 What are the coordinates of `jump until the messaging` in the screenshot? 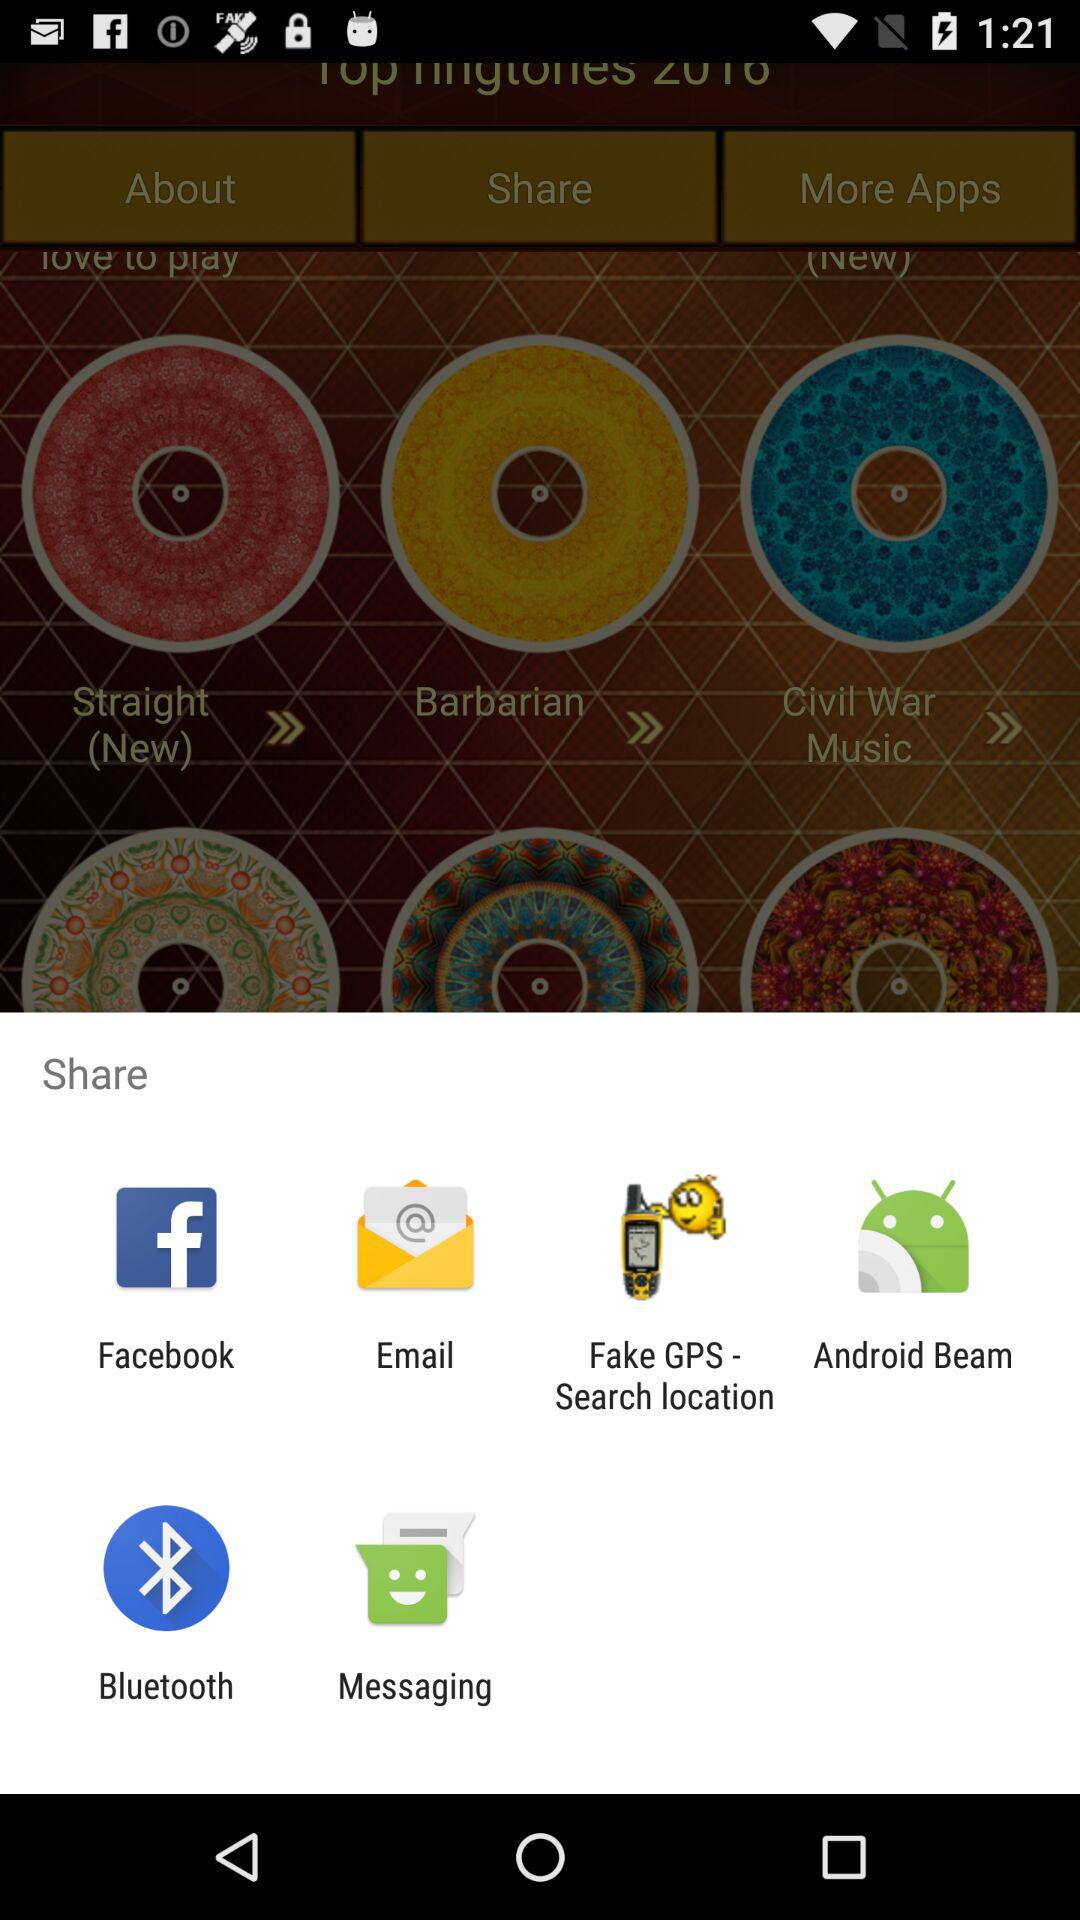 It's located at (414, 1706).